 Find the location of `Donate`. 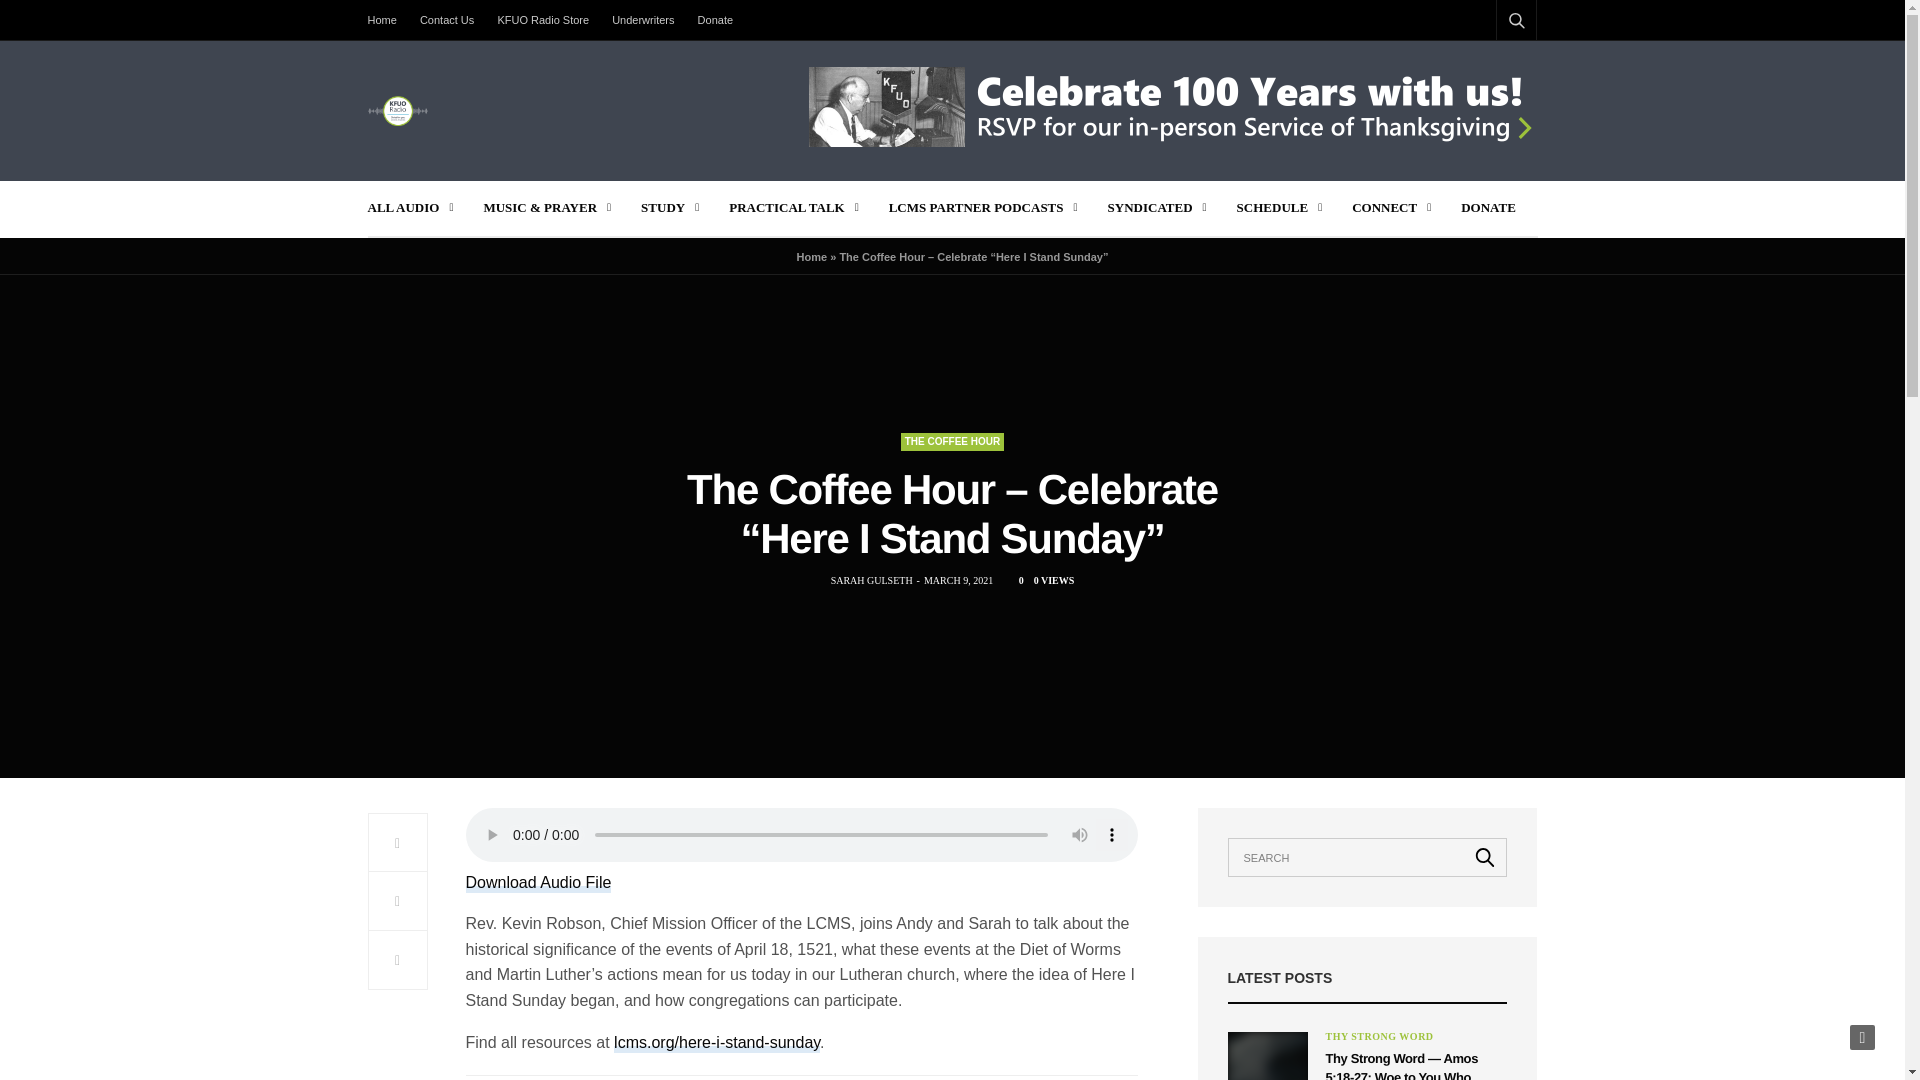

Donate is located at coordinates (715, 20).